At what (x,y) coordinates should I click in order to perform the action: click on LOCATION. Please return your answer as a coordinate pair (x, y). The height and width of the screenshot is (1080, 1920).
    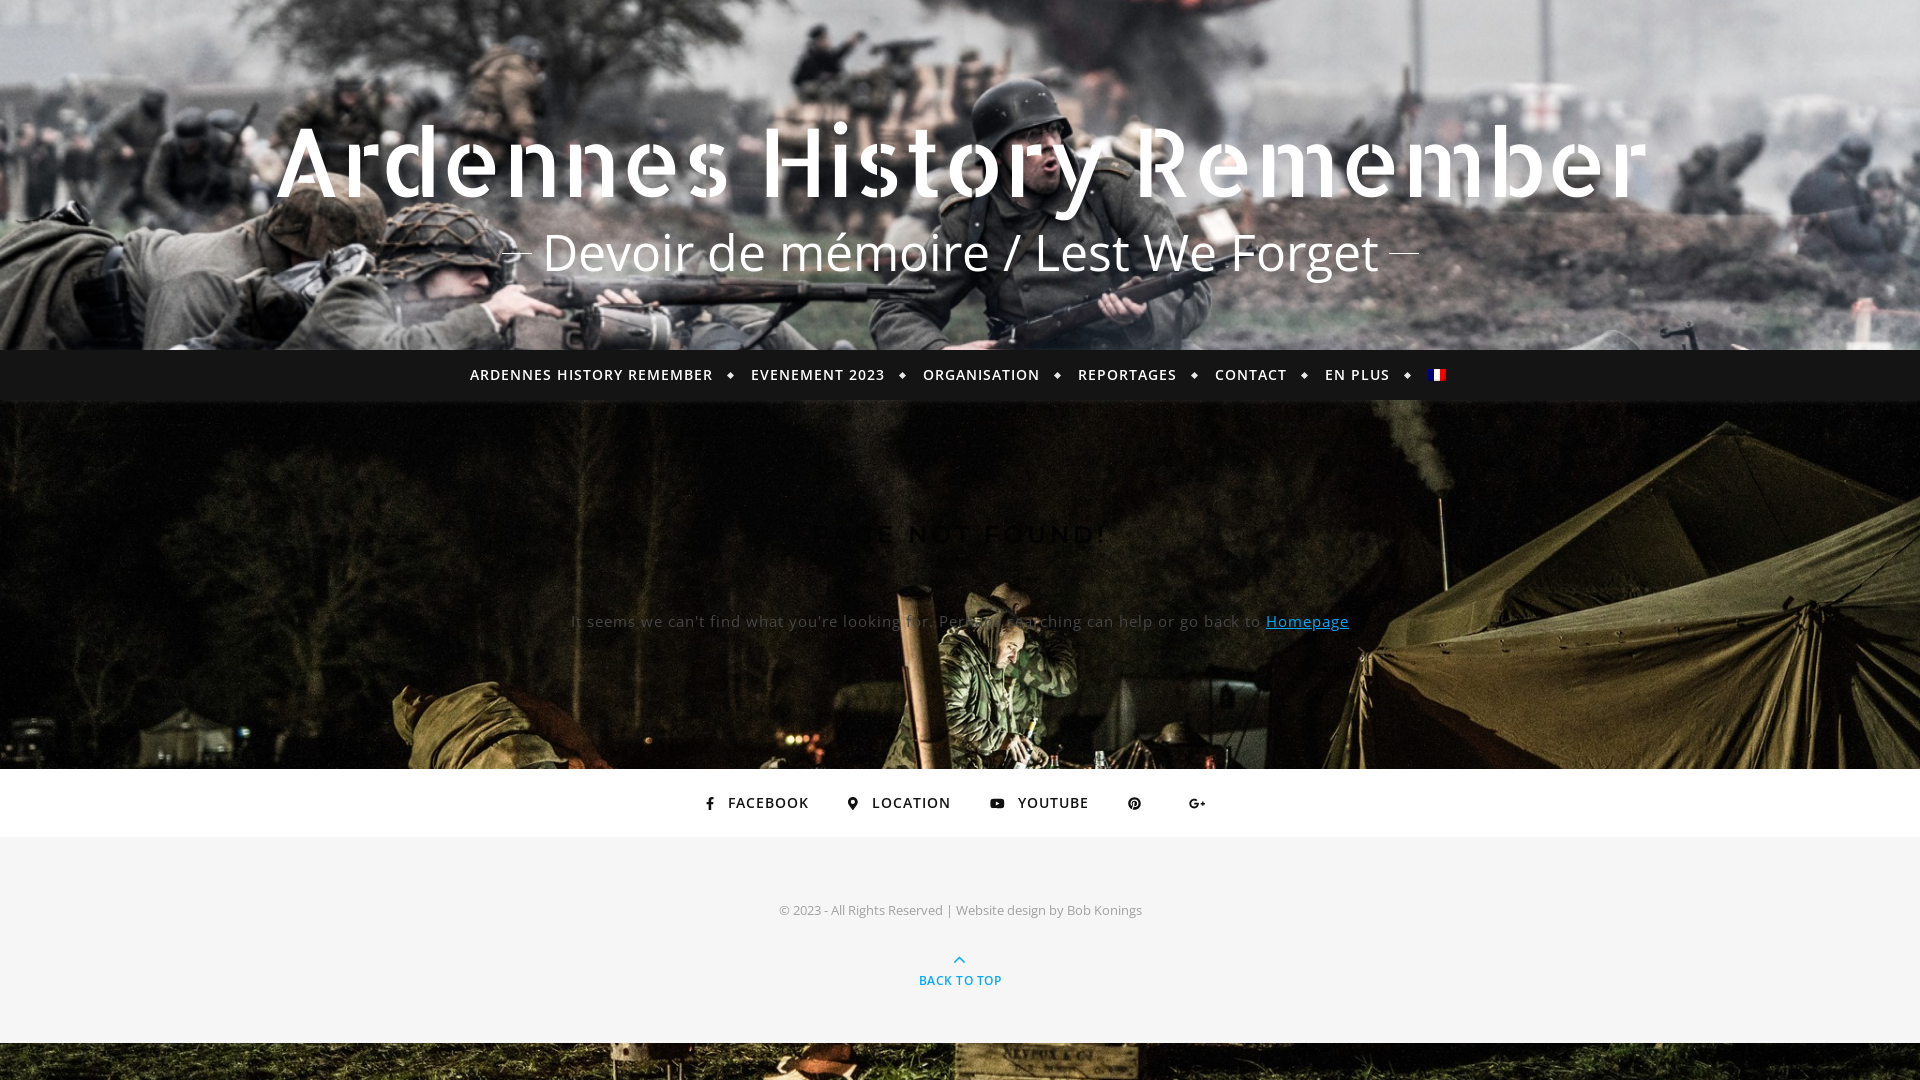
    Looking at the image, I should click on (900, 803).